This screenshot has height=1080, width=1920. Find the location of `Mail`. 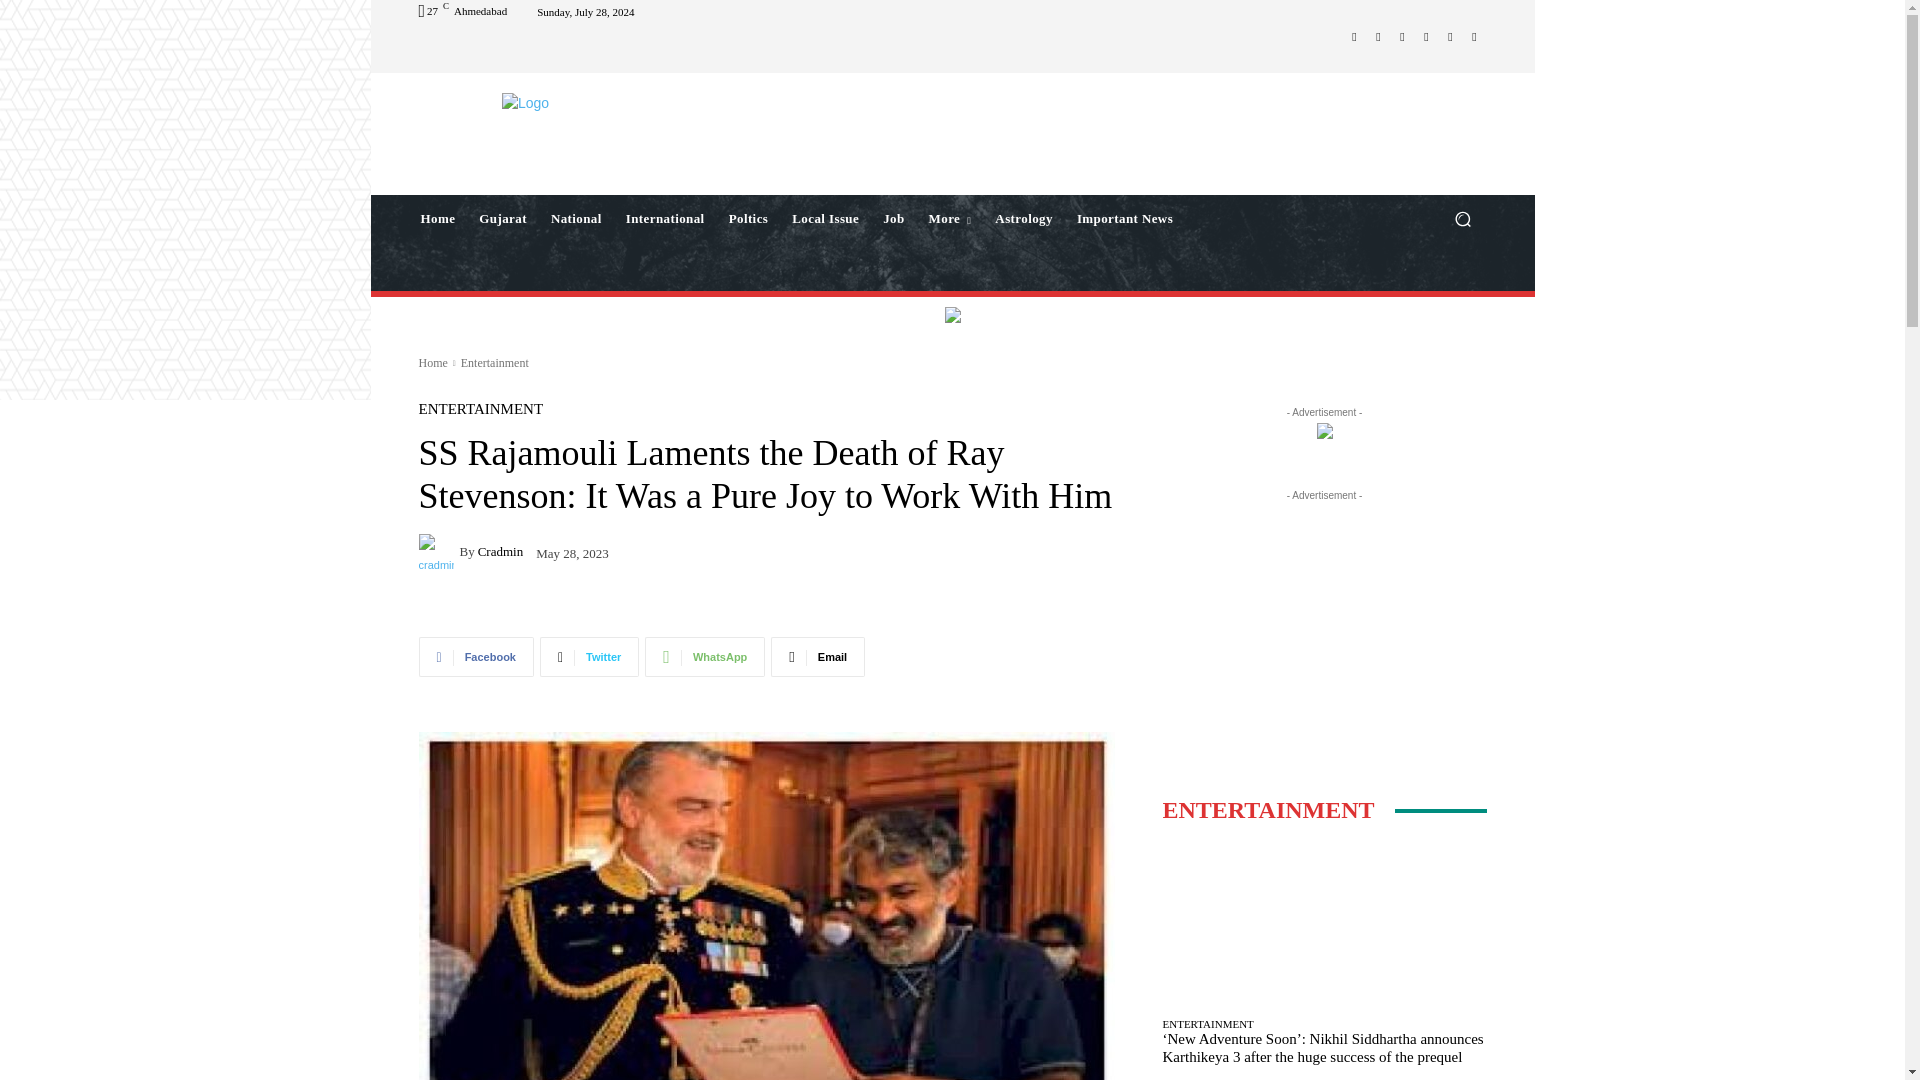

Mail is located at coordinates (1402, 35).